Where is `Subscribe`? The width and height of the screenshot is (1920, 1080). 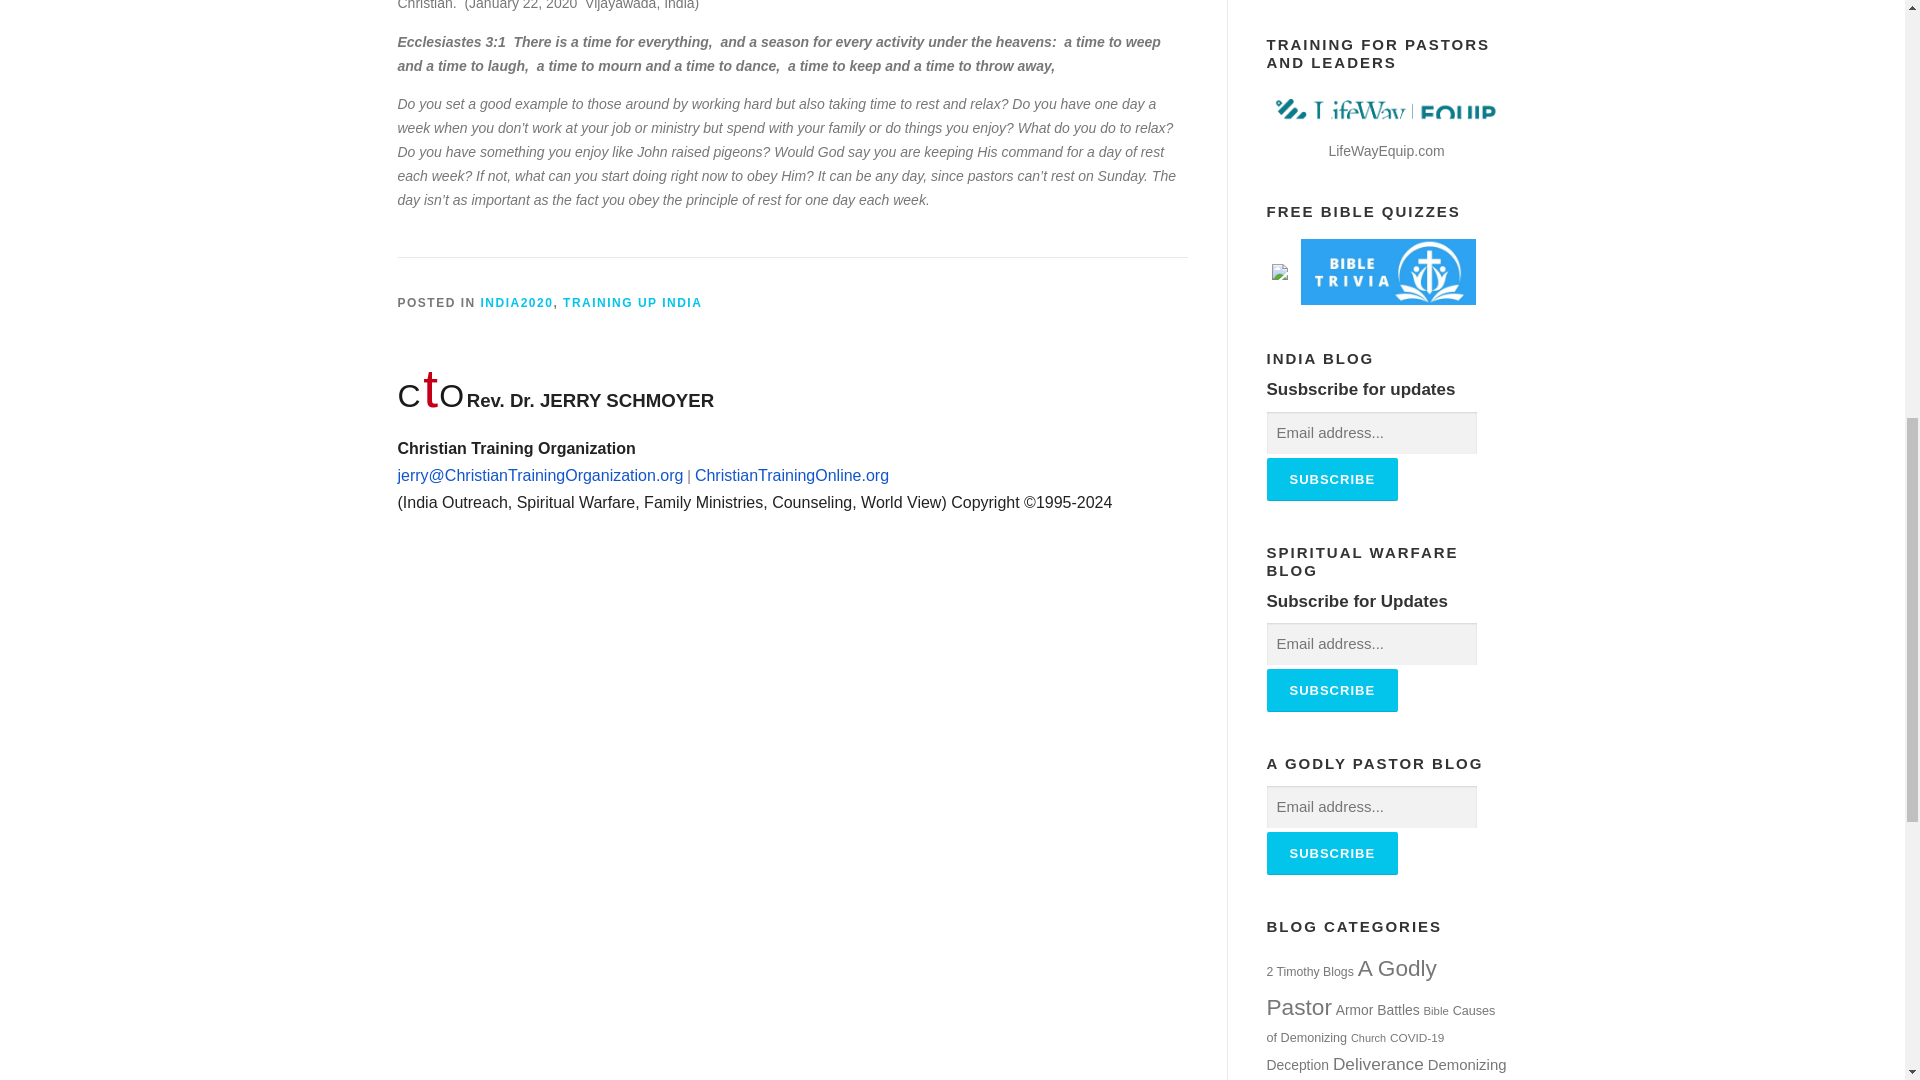
Subscribe is located at coordinates (1331, 852).